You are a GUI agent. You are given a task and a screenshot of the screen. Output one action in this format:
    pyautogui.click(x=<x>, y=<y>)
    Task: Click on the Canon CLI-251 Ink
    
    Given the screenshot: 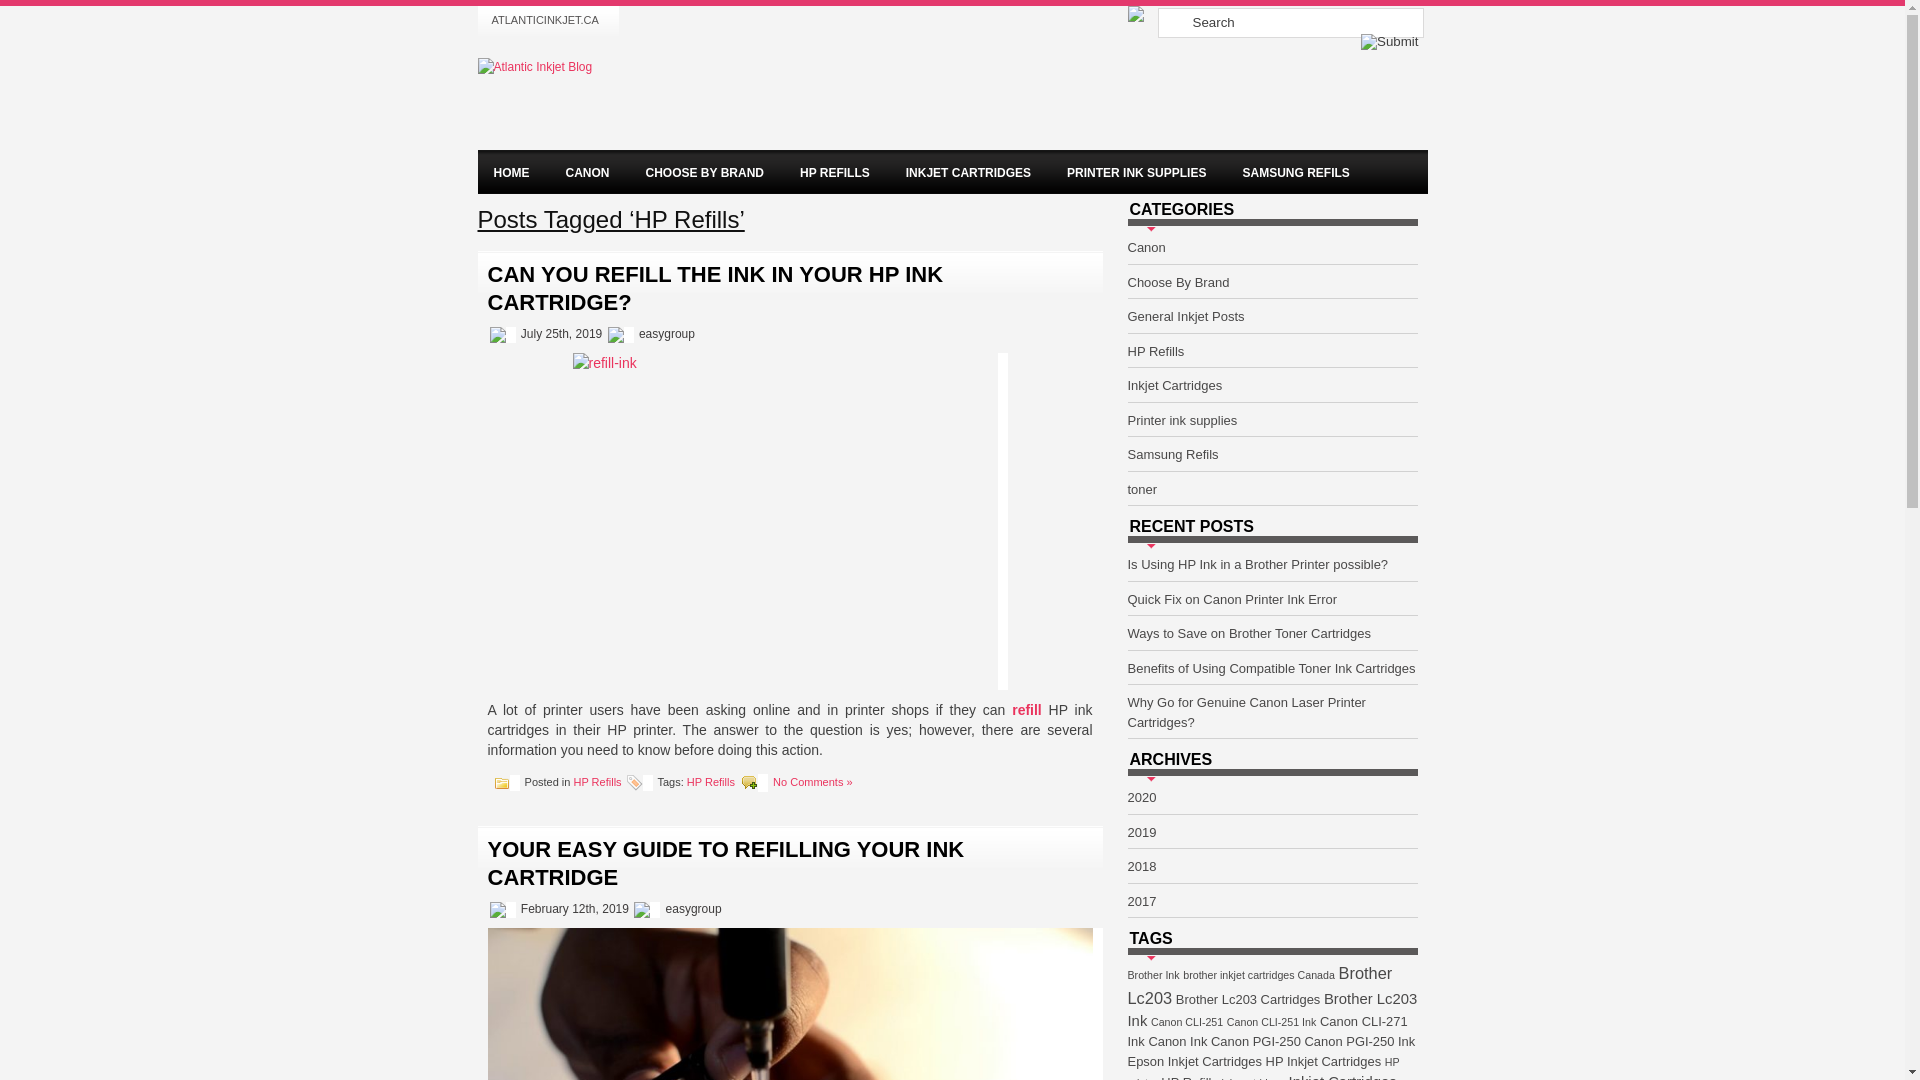 What is the action you would take?
    pyautogui.click(x=1272, y=1022)
    